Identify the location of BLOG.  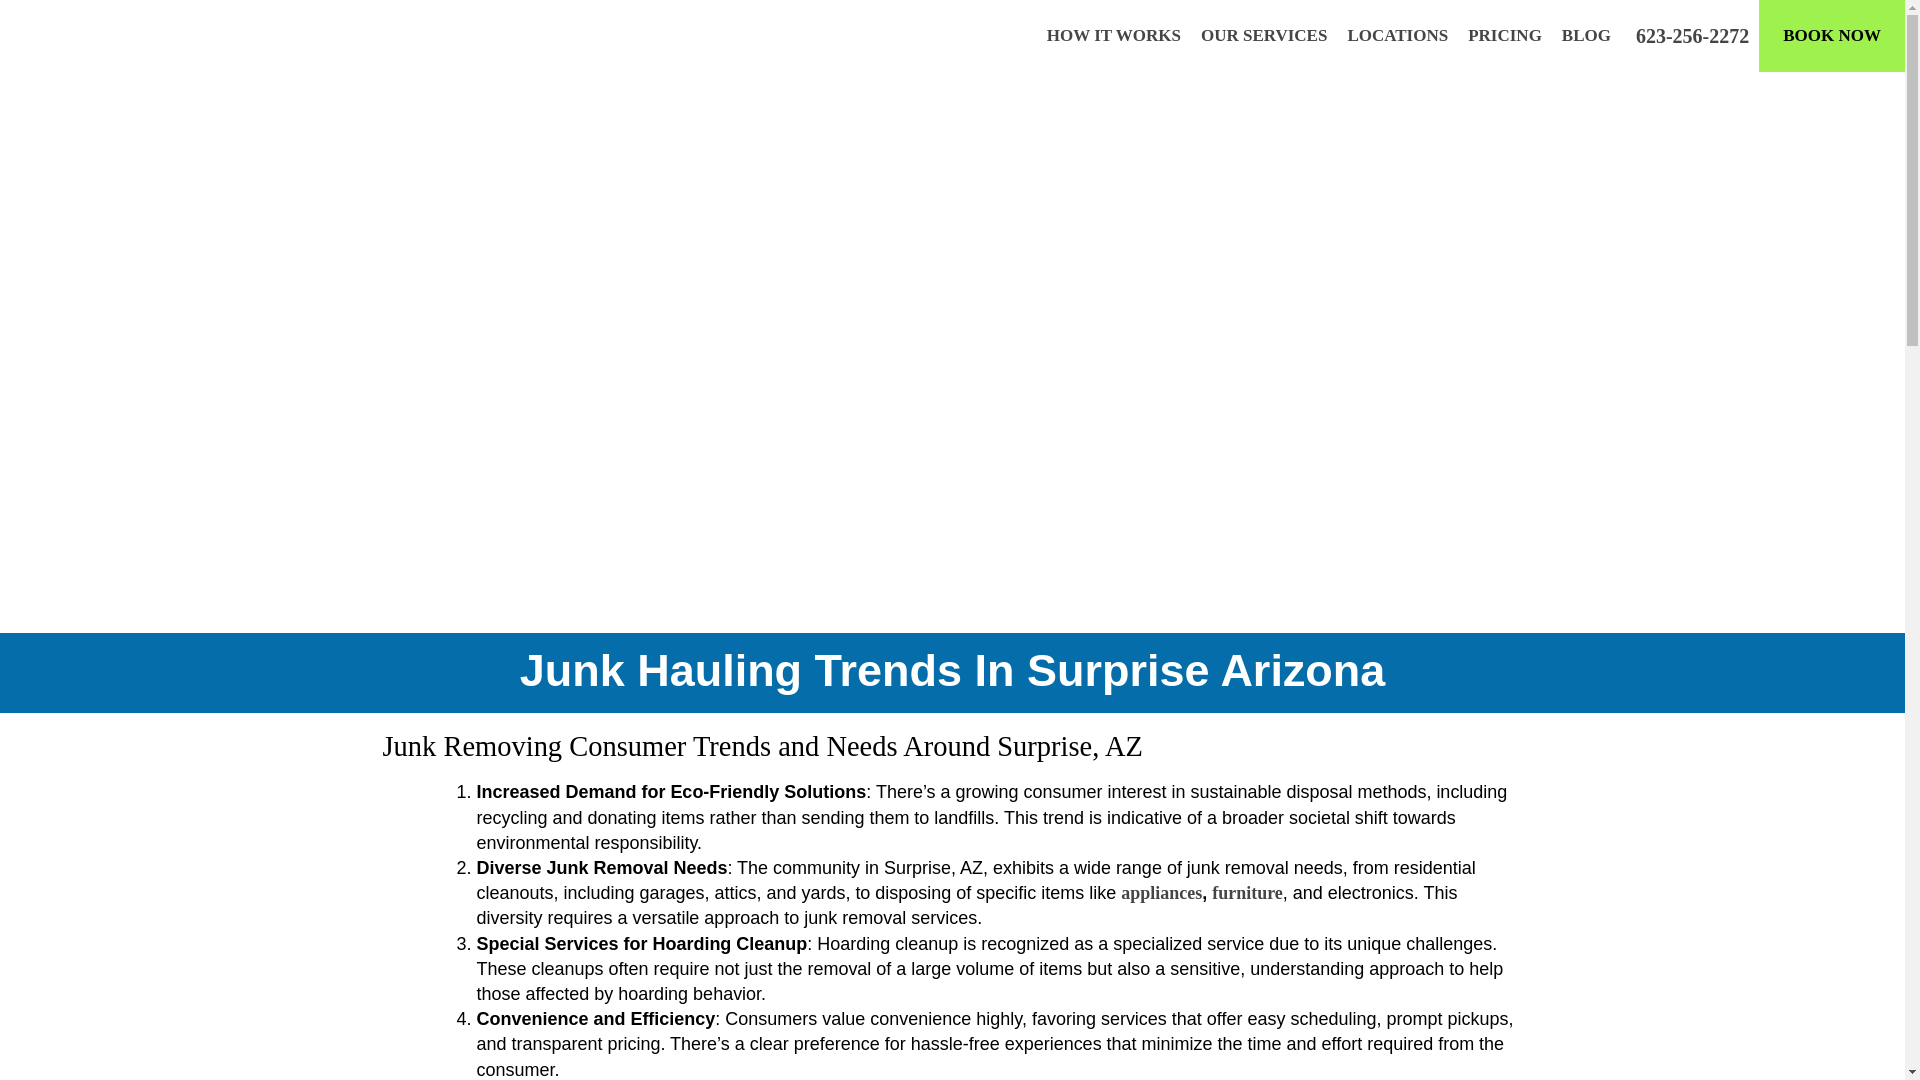
(1586, 35).